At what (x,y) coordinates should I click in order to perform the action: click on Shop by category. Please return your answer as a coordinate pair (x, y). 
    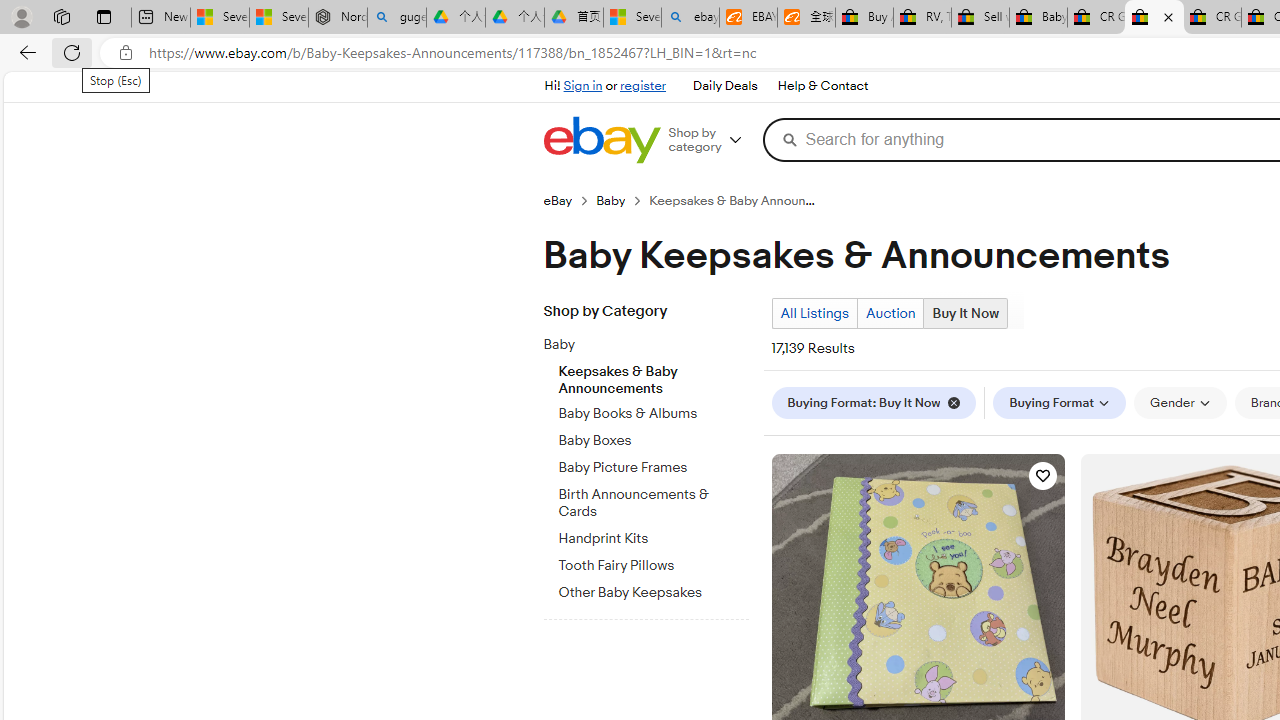
    Looking at the image, I should click on (712, 140).